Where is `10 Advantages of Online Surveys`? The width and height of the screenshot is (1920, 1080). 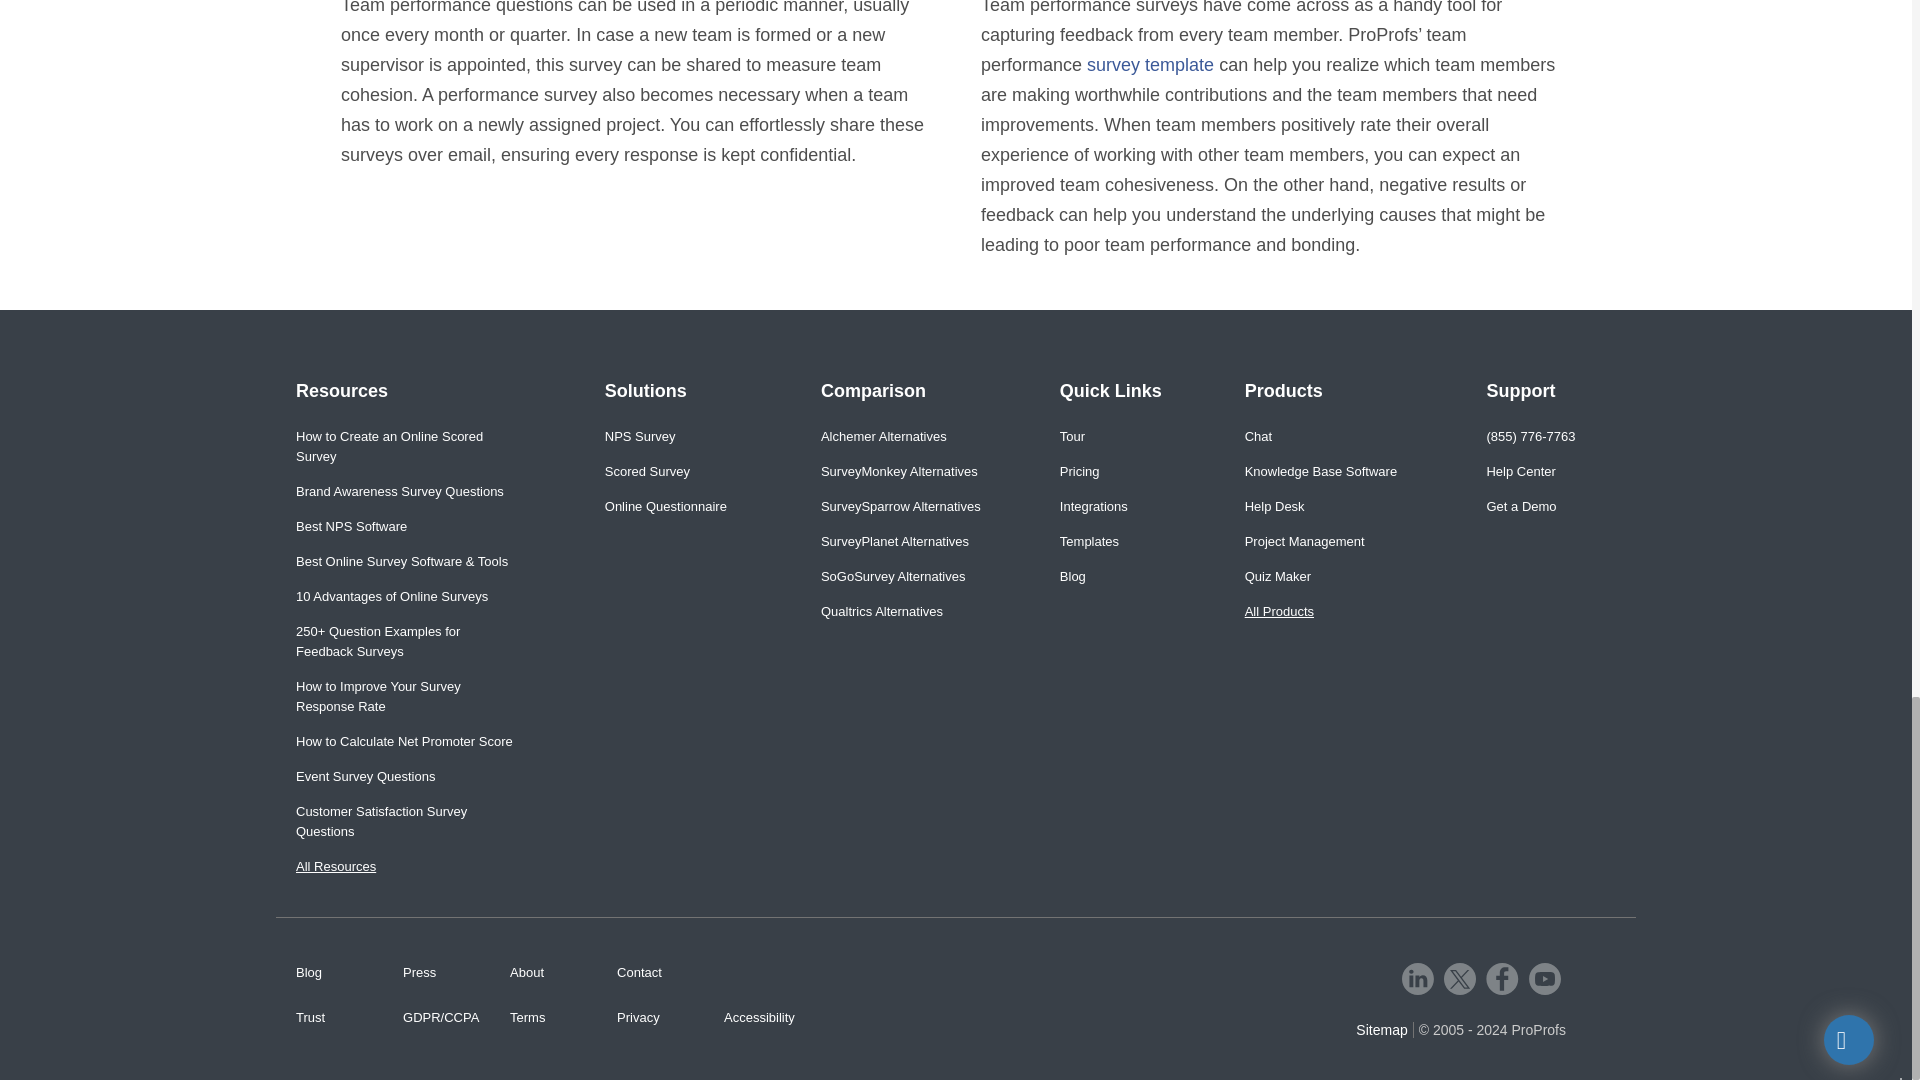 10 Advantages of Online Surveys is located at coordinates (406, 596).